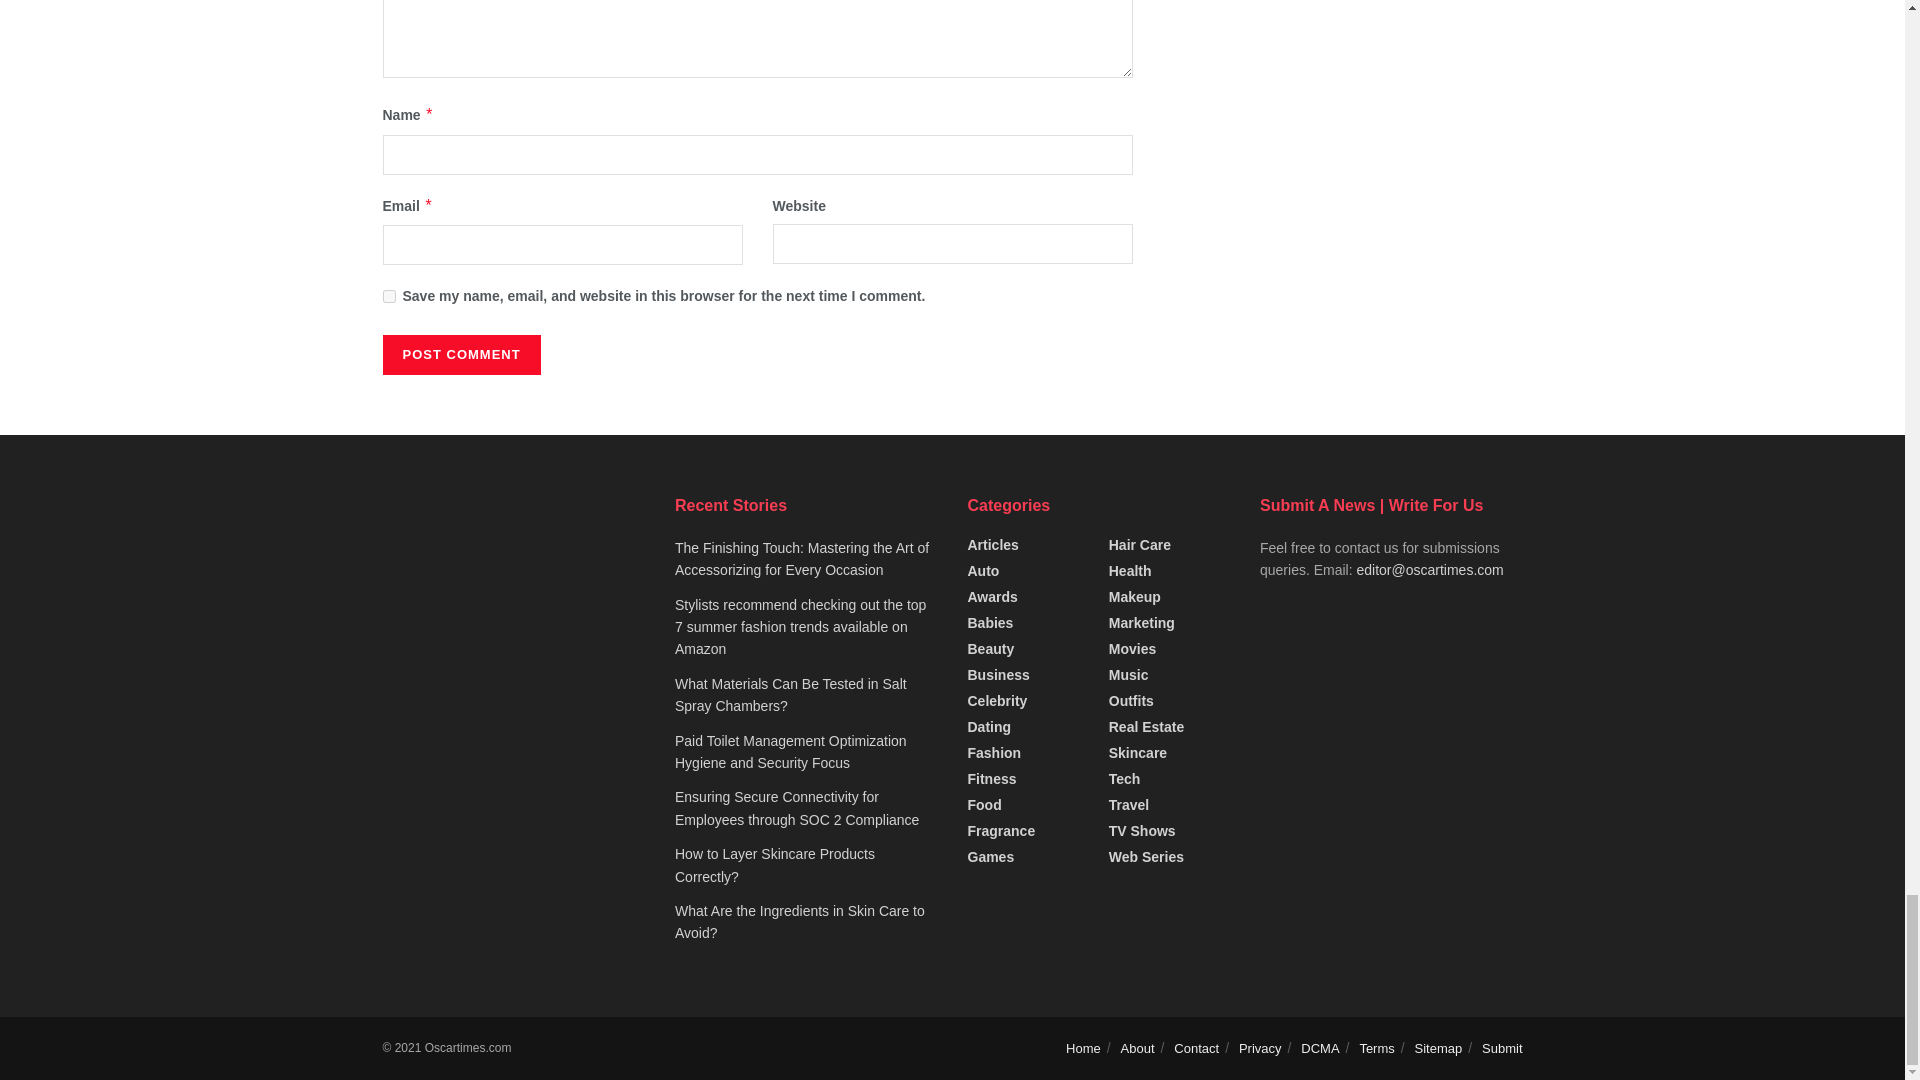  Describe the element at coordinates (388, 296) in the screenshot. I see `yes` at that location.